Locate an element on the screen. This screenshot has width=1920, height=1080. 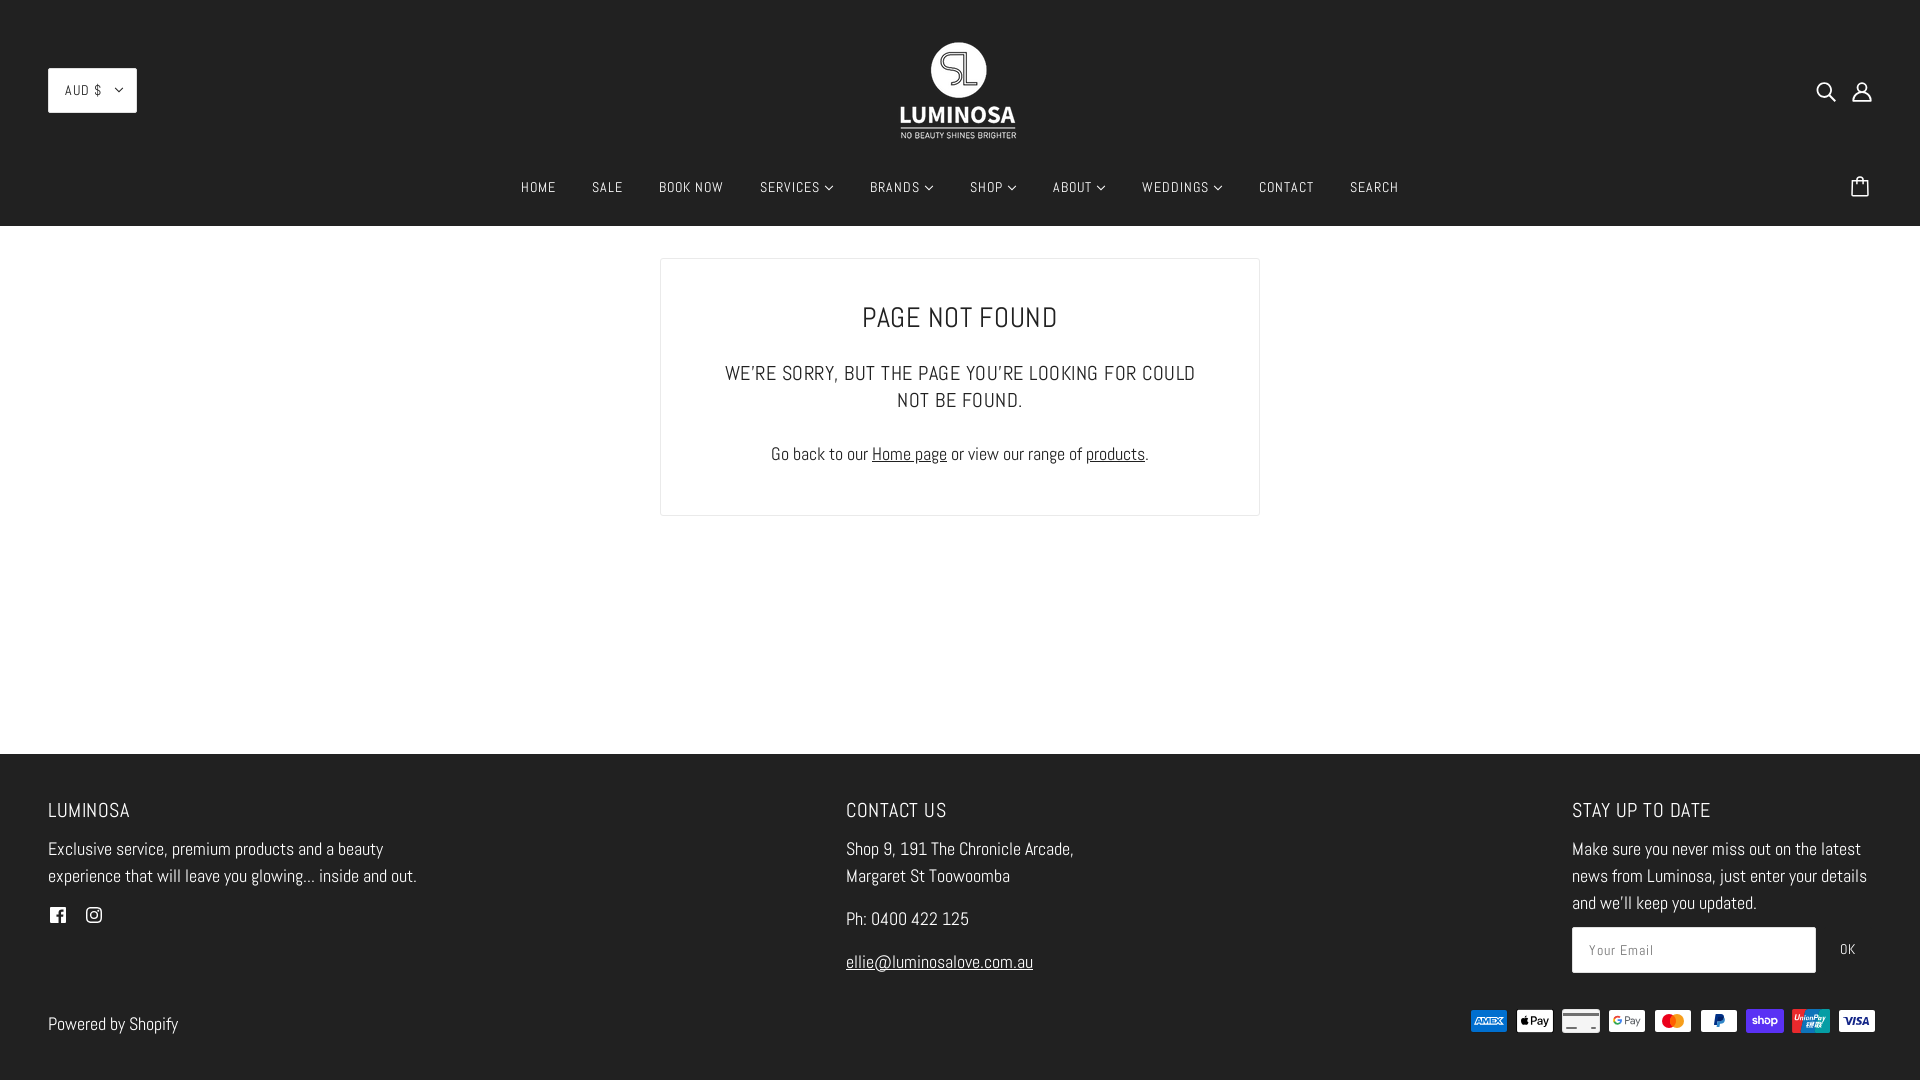
SERVICES is located at coordinates (797, 195).